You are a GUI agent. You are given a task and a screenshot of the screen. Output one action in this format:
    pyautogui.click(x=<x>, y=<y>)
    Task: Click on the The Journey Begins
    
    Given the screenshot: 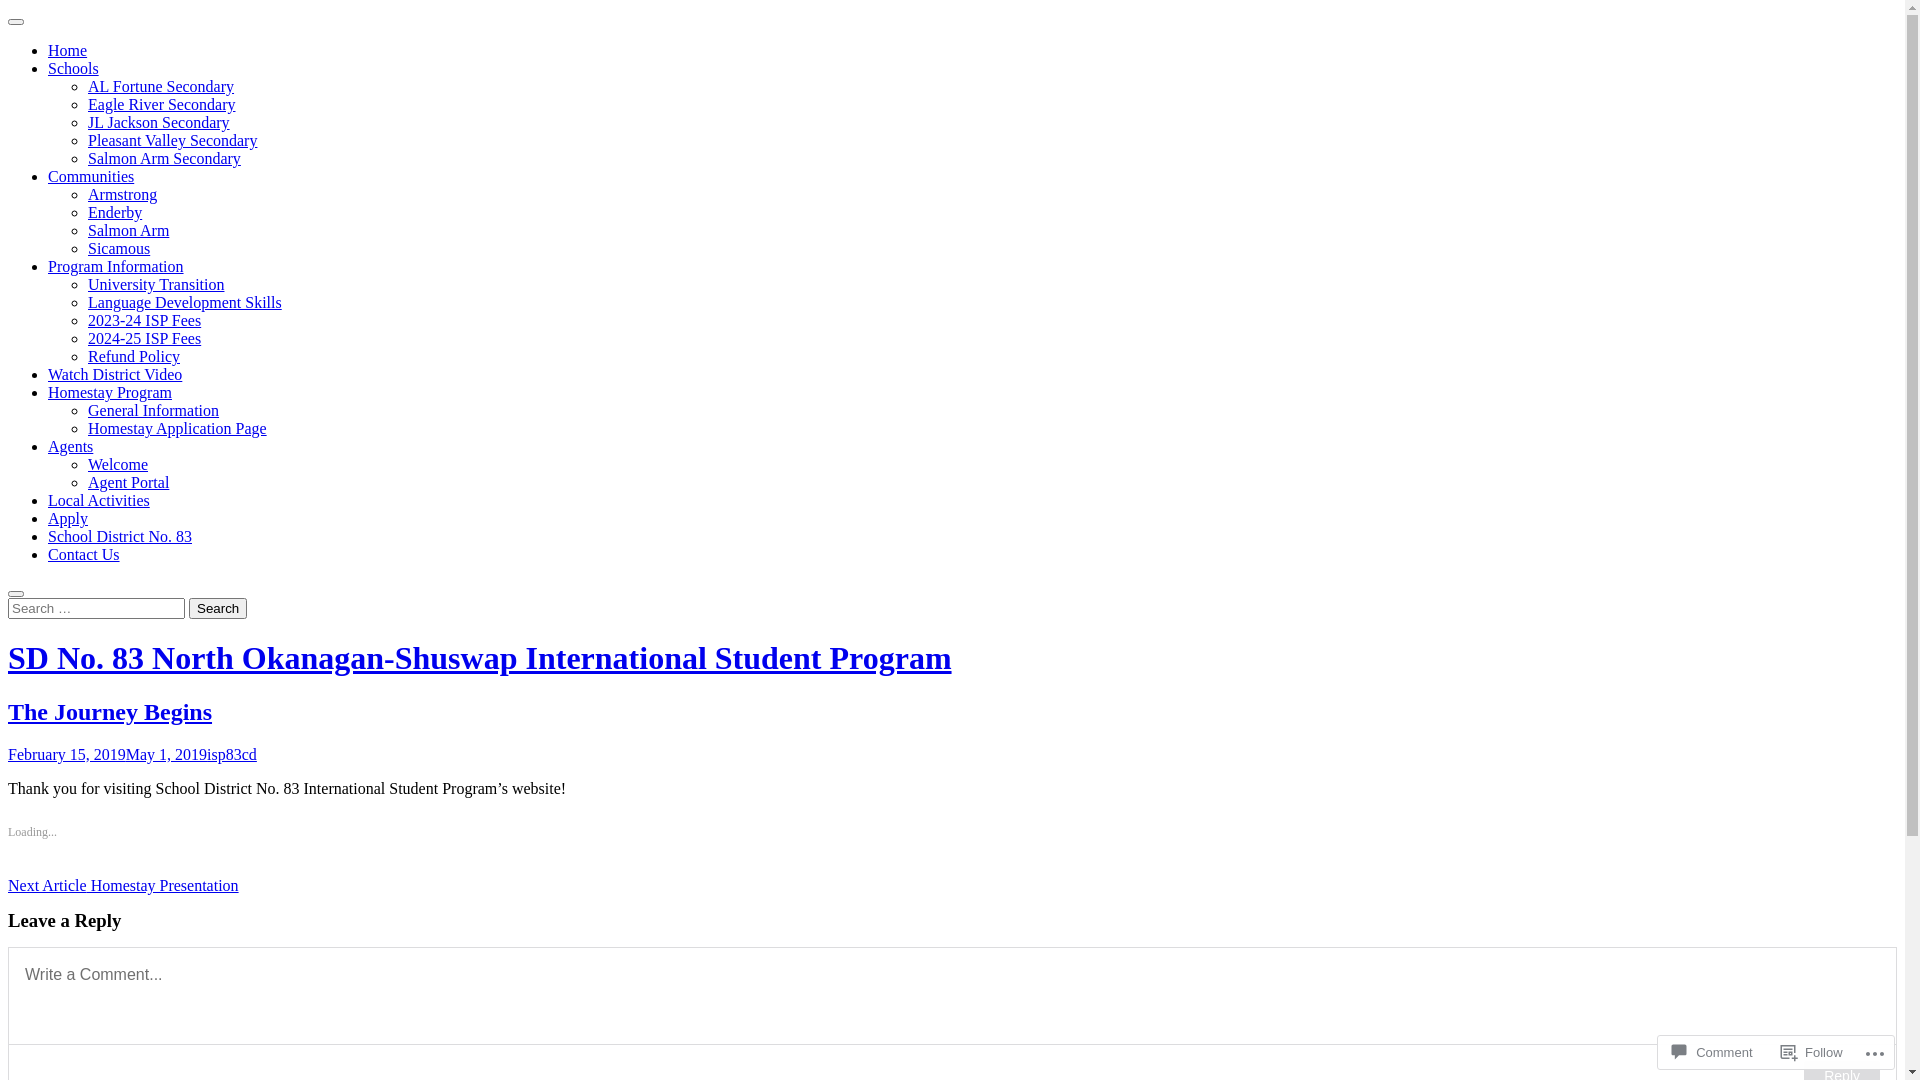 What is the action you would take?
    pyautogui.click(x=110, y=712)
    